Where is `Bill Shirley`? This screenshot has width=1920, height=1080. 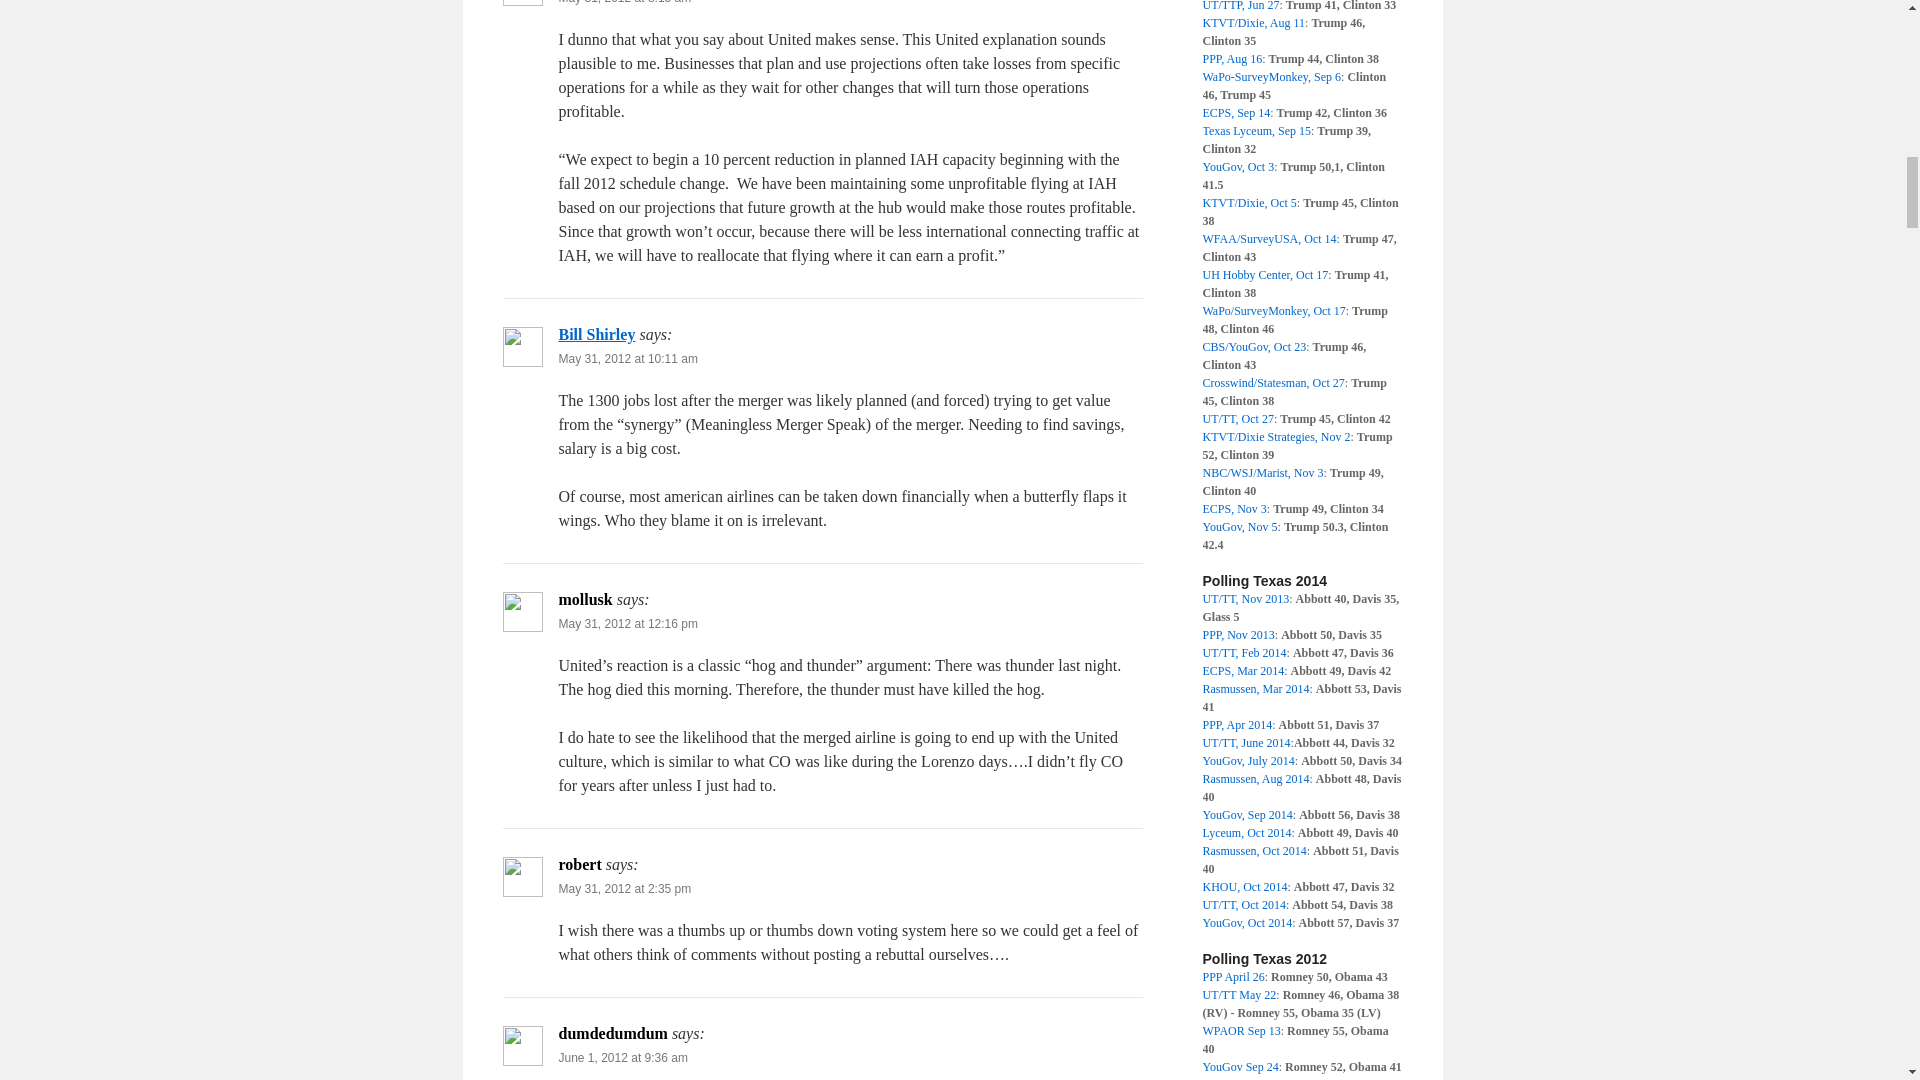 Bill Shirley is located at coordinates (596, 334).